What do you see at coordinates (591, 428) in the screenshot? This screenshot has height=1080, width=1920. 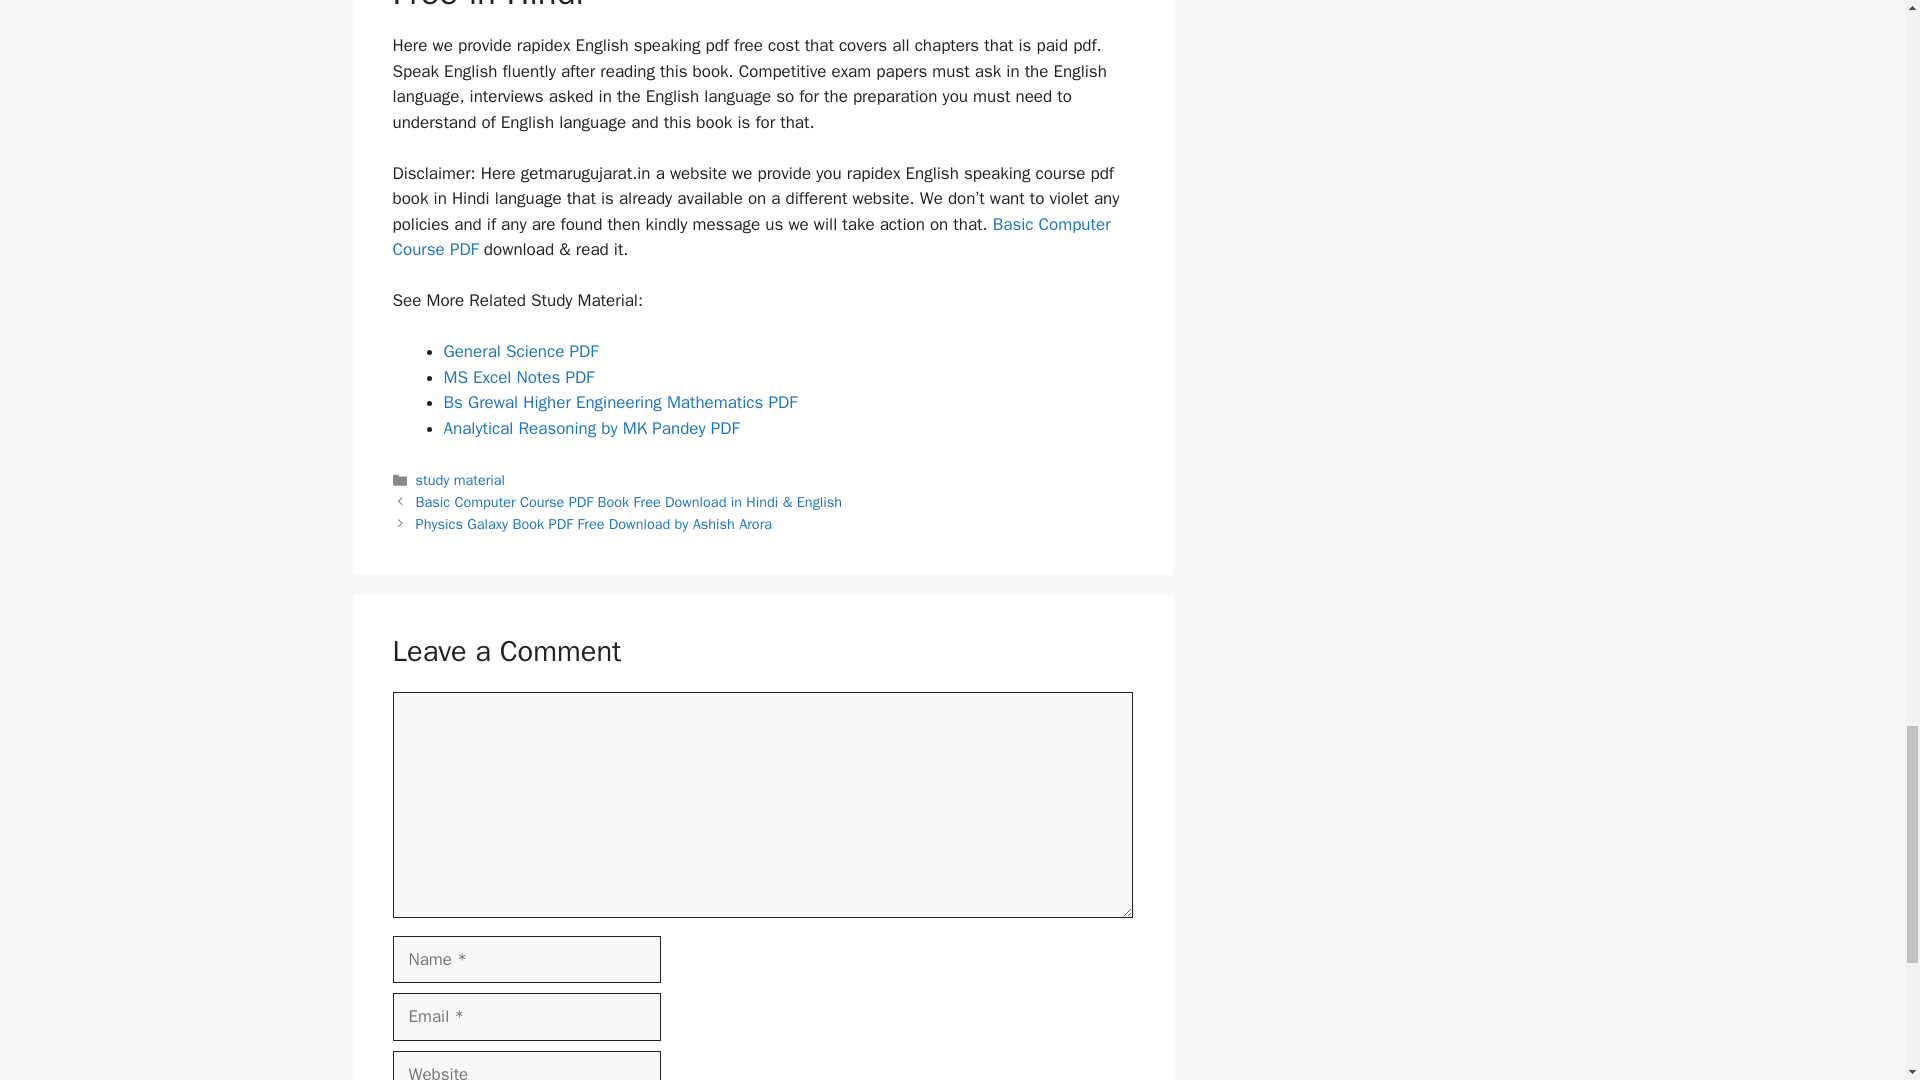 I see `Analytical Reasoning by MK Pandey PDF` at bounding box center [591, 428].